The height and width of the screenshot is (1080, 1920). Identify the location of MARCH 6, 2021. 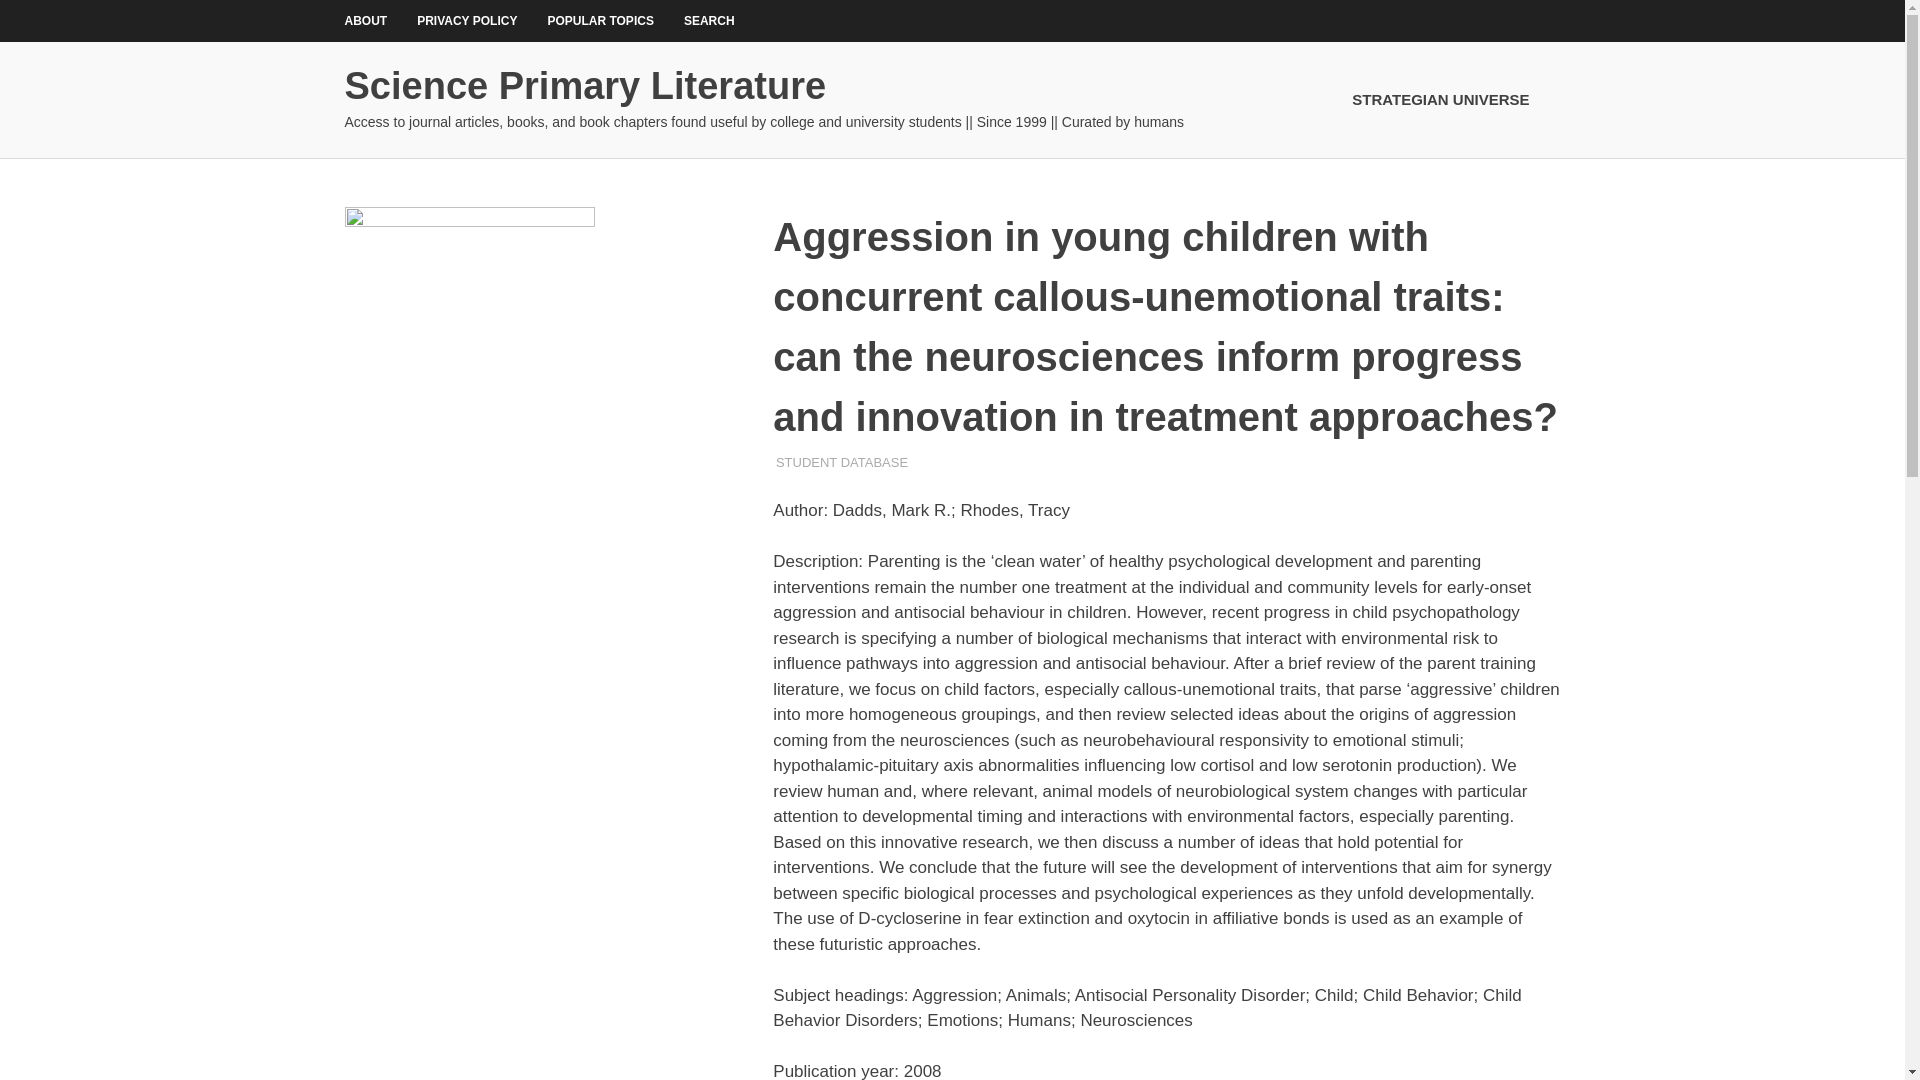
(823, 462).